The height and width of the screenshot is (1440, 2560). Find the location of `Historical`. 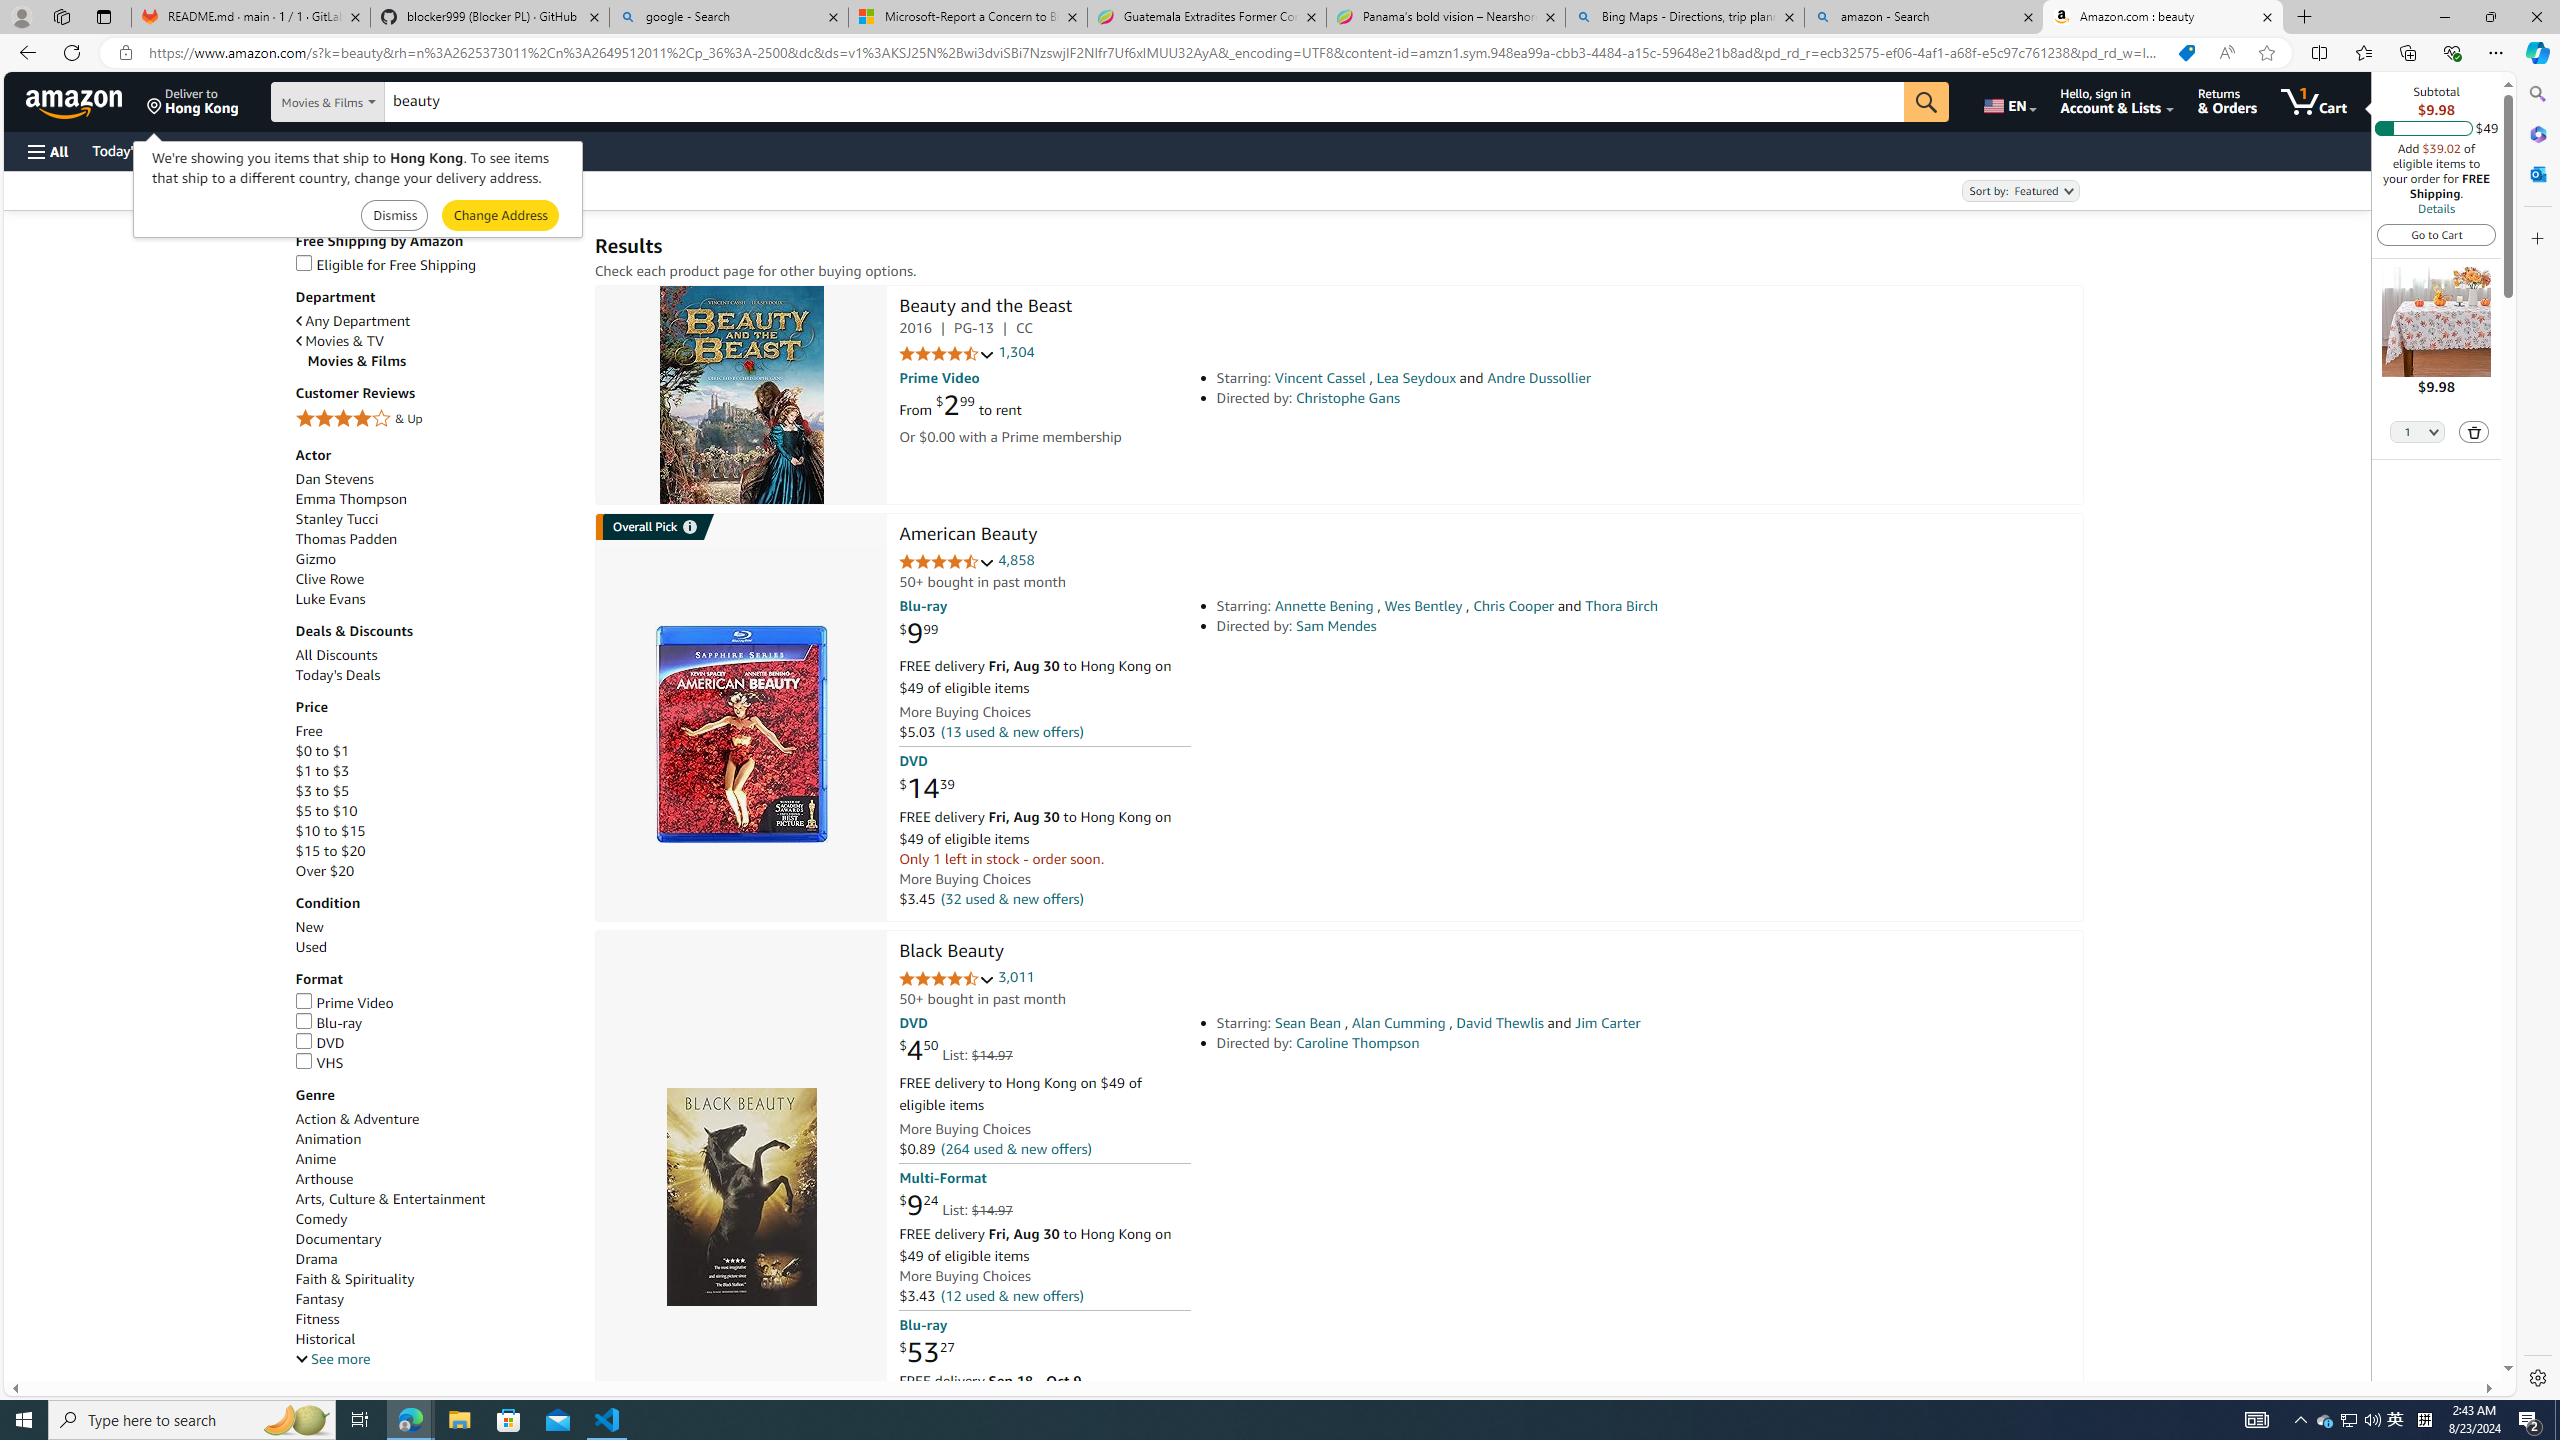

Historical is located at coordinates (324, 1340).